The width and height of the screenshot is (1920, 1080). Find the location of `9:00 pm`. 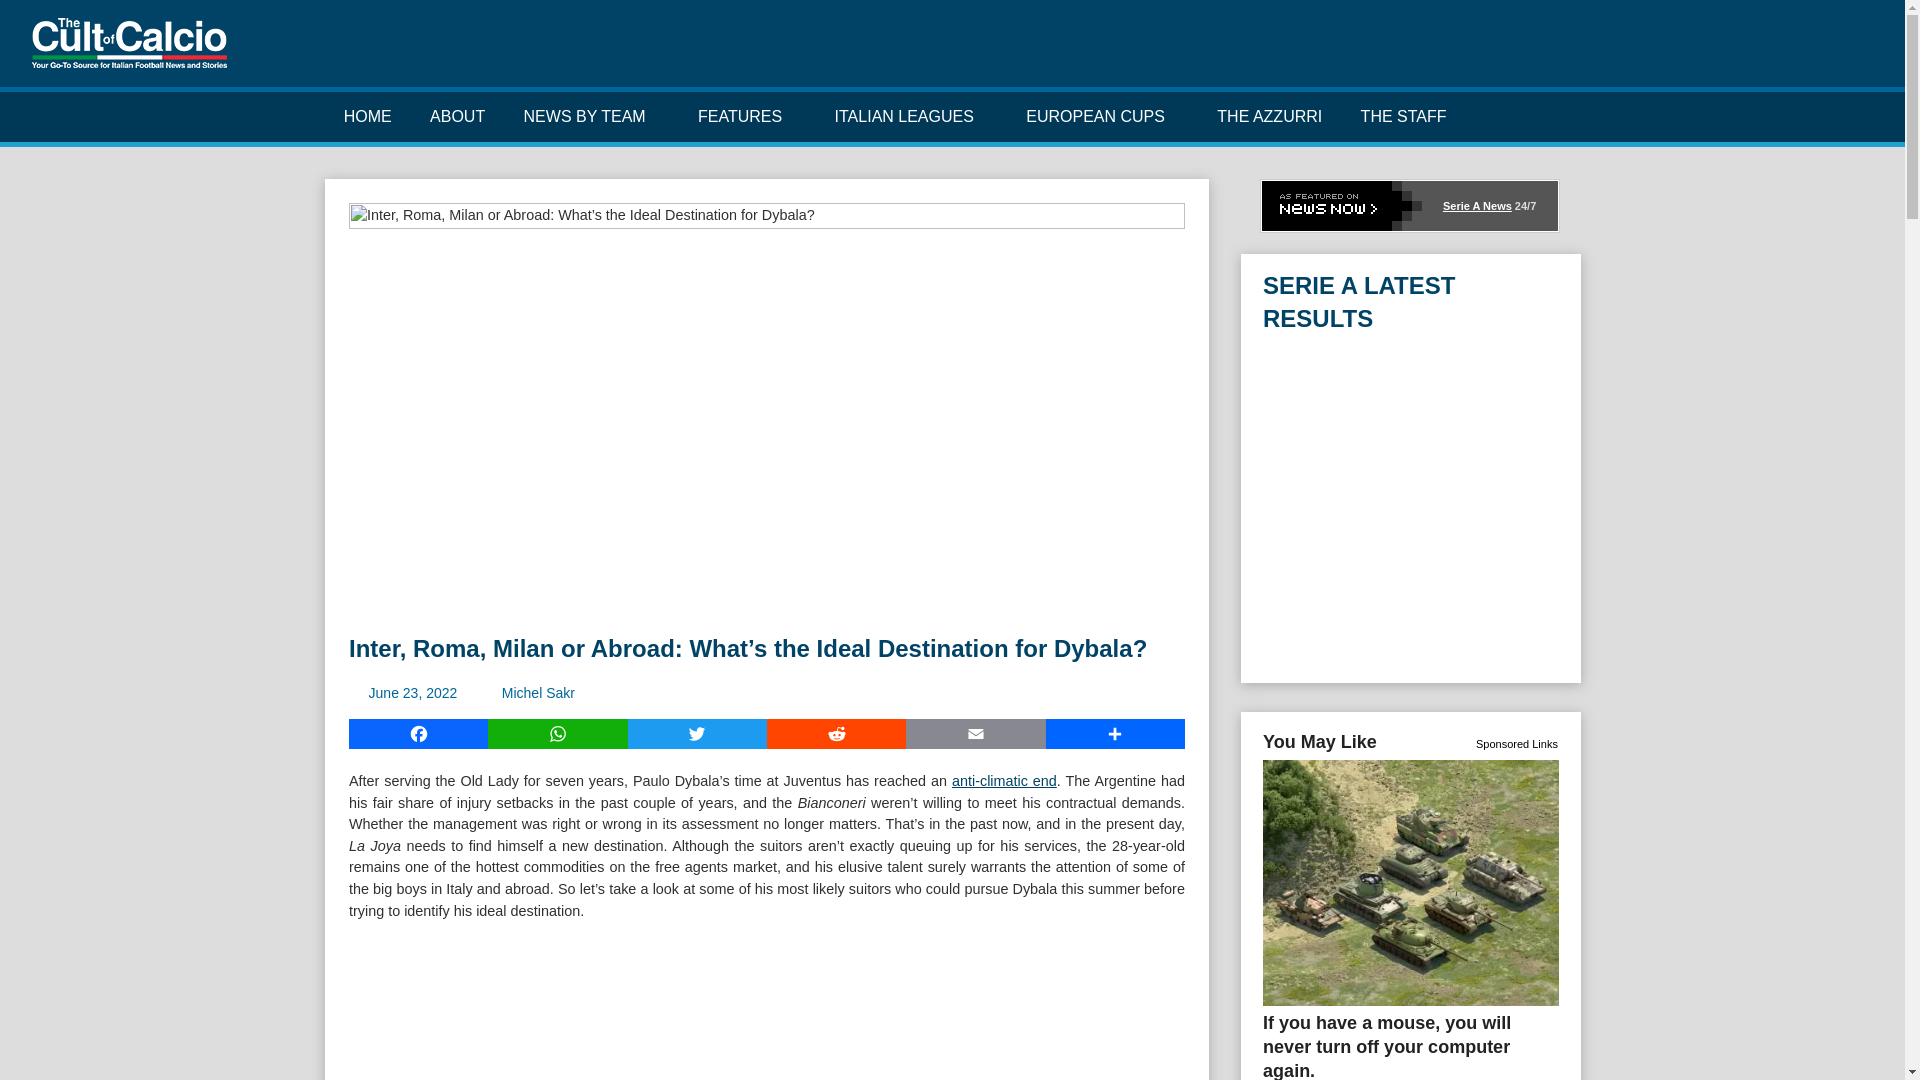

9:00 pm is located at coordinates (413, 692).